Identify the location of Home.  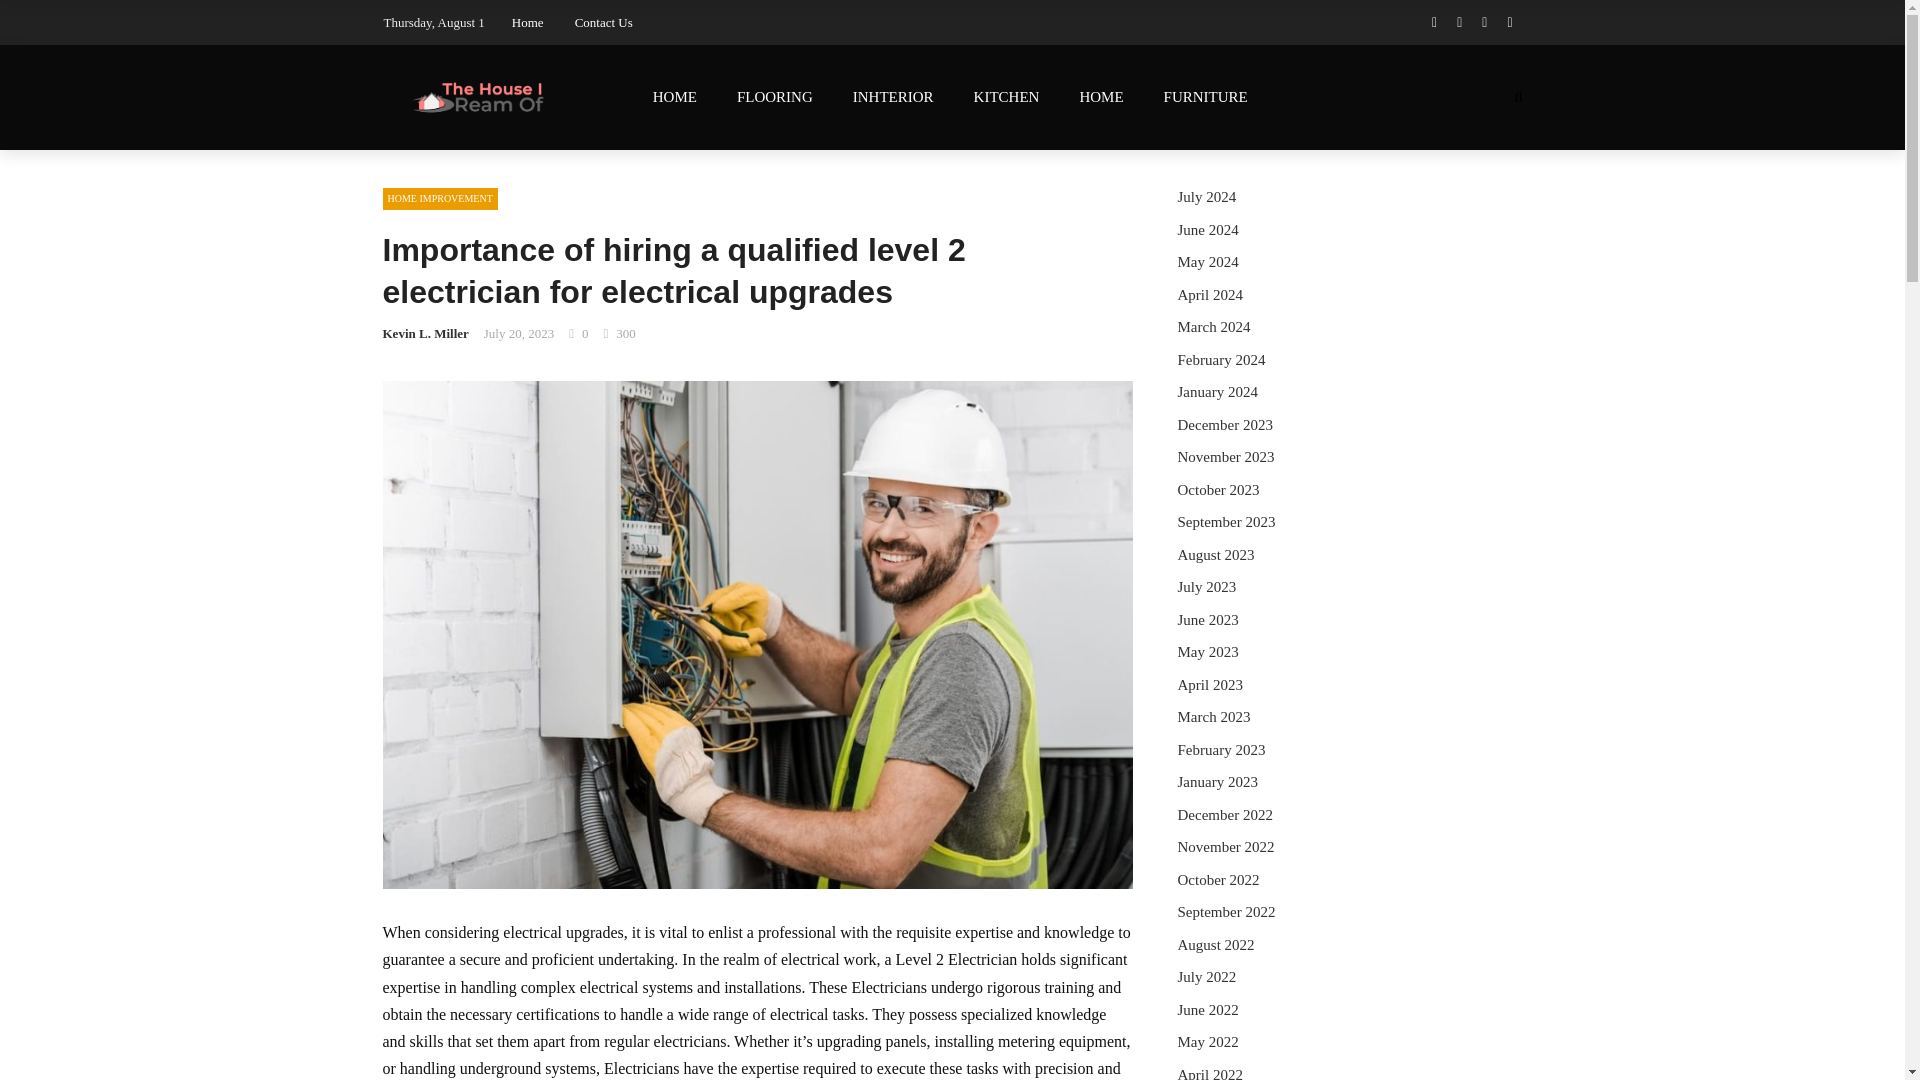
(528, 22).